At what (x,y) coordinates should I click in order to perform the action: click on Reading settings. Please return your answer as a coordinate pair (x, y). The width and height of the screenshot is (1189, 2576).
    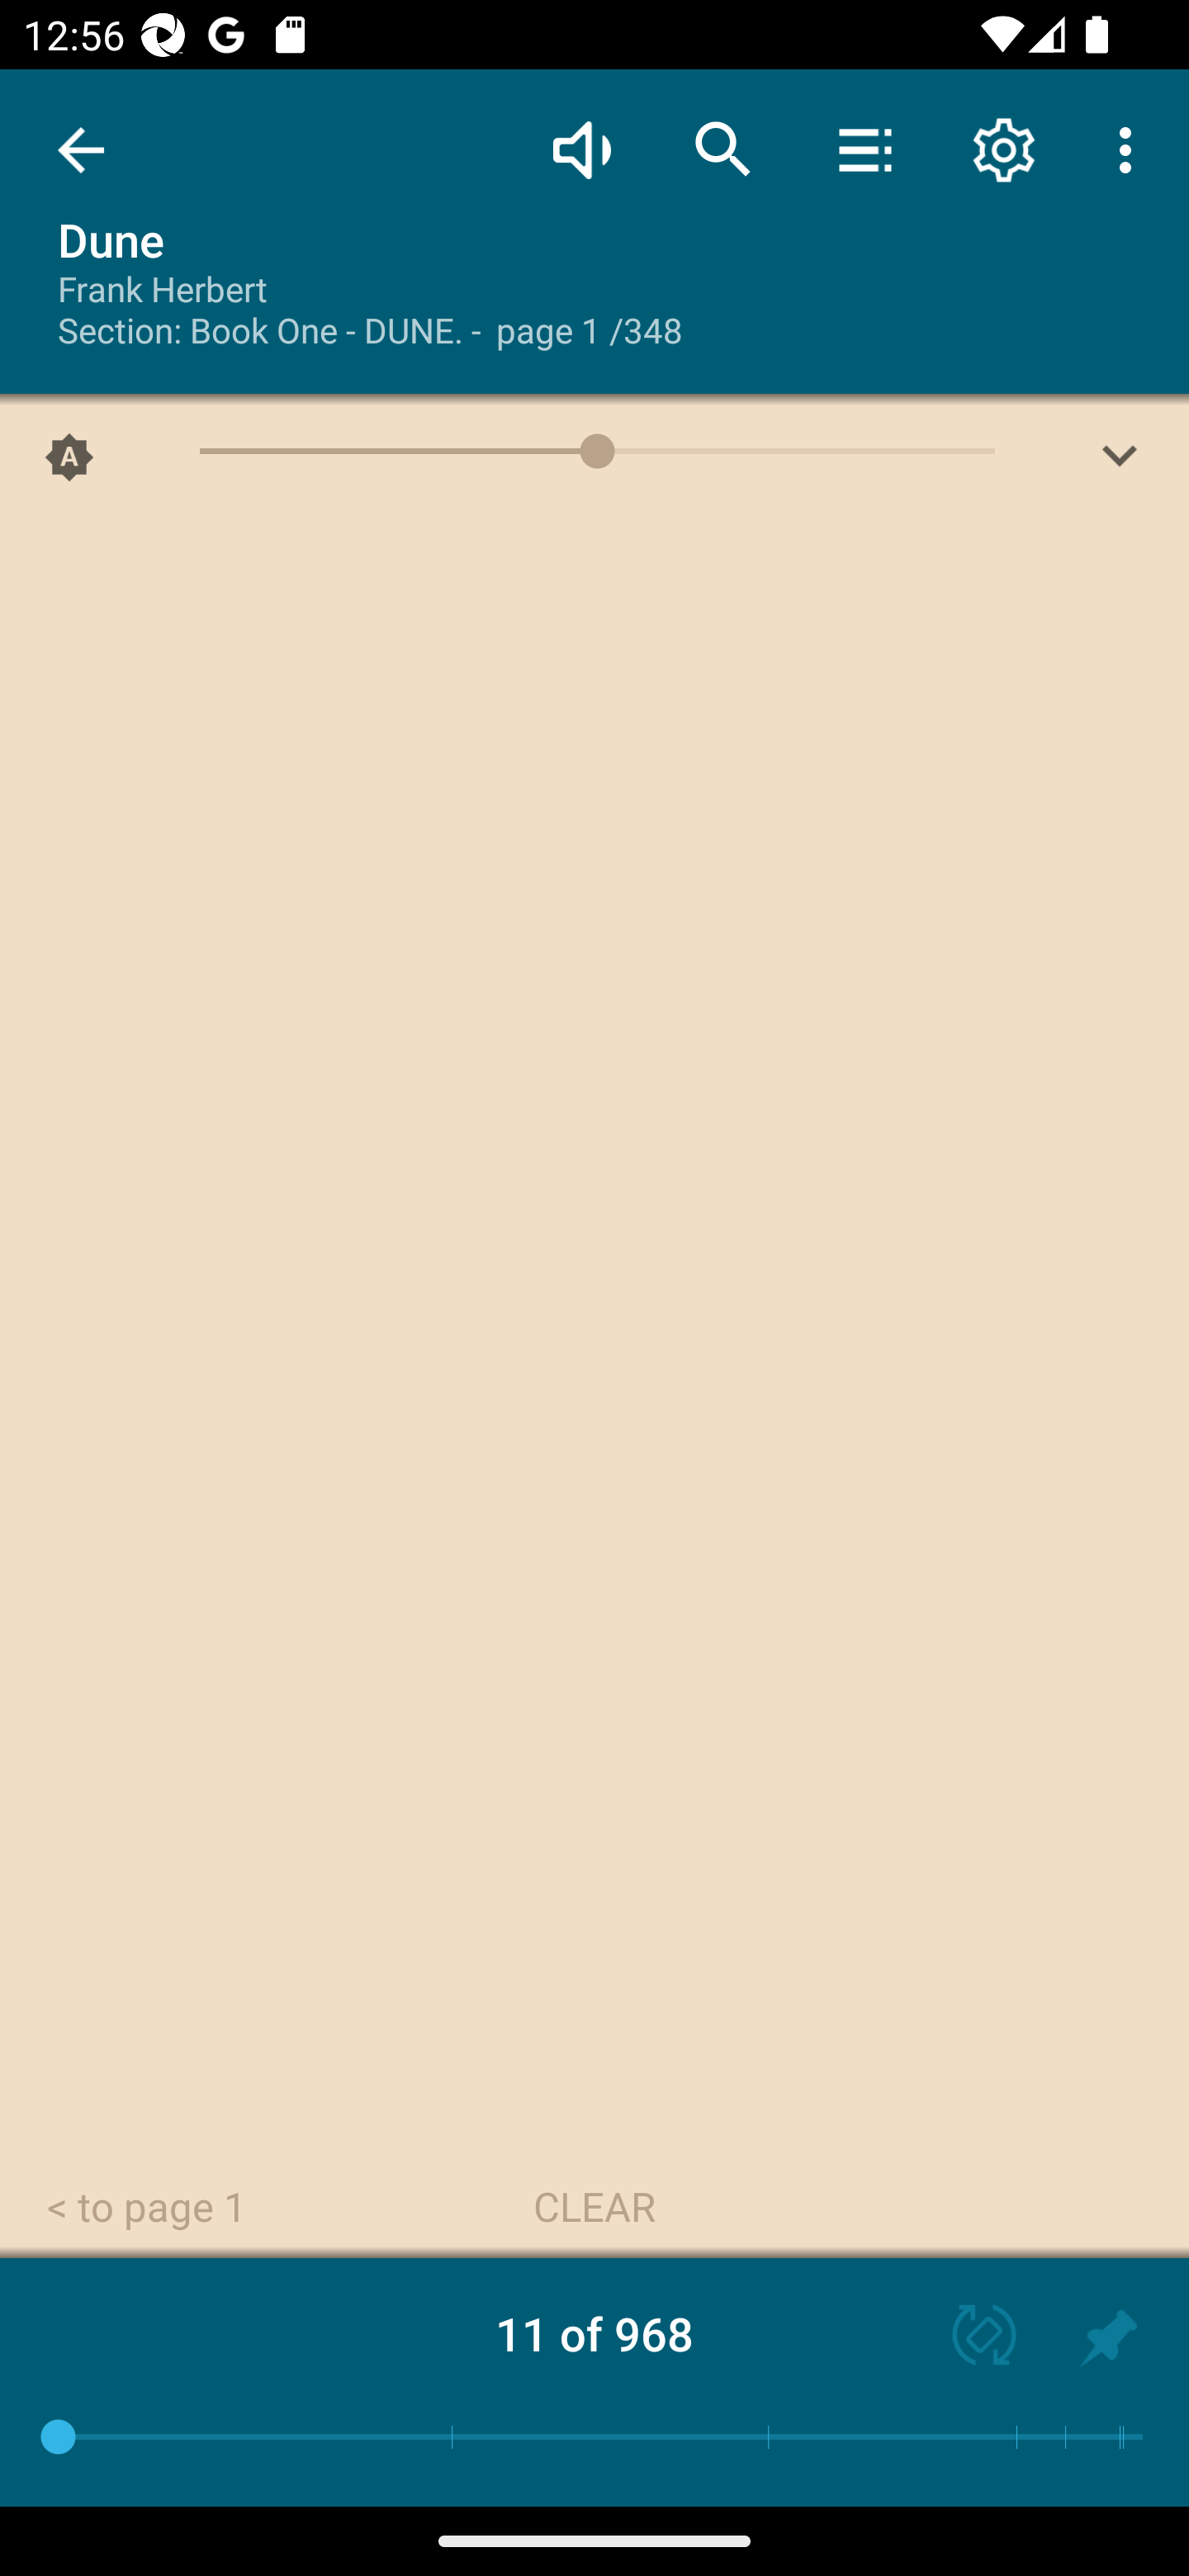
    Looking at the image, I should click on (1004, 149).